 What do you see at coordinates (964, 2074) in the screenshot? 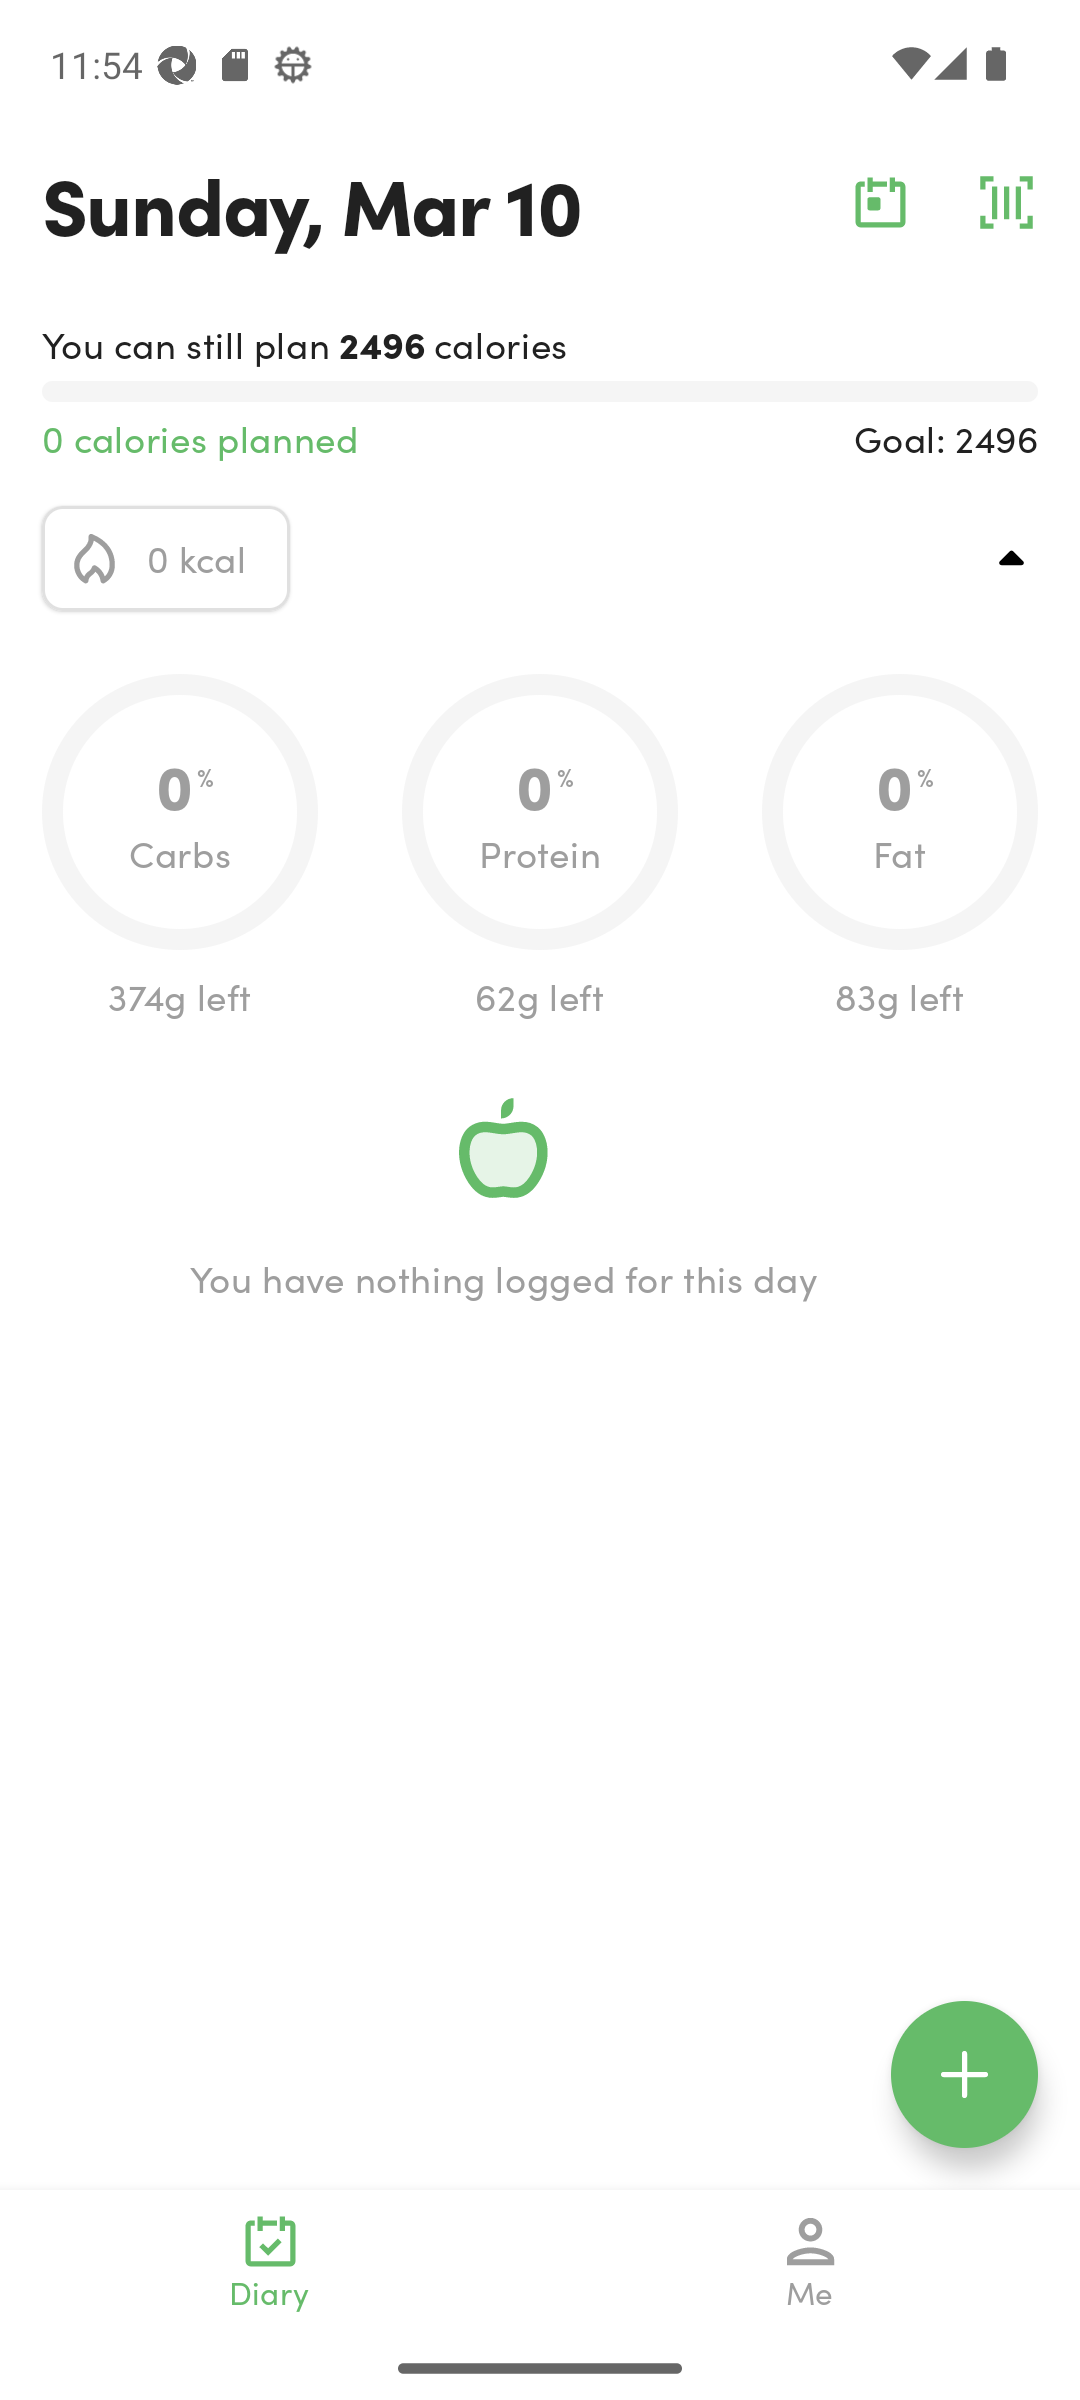
I see `floating_action_icon` at bounding box center [964, 2074].